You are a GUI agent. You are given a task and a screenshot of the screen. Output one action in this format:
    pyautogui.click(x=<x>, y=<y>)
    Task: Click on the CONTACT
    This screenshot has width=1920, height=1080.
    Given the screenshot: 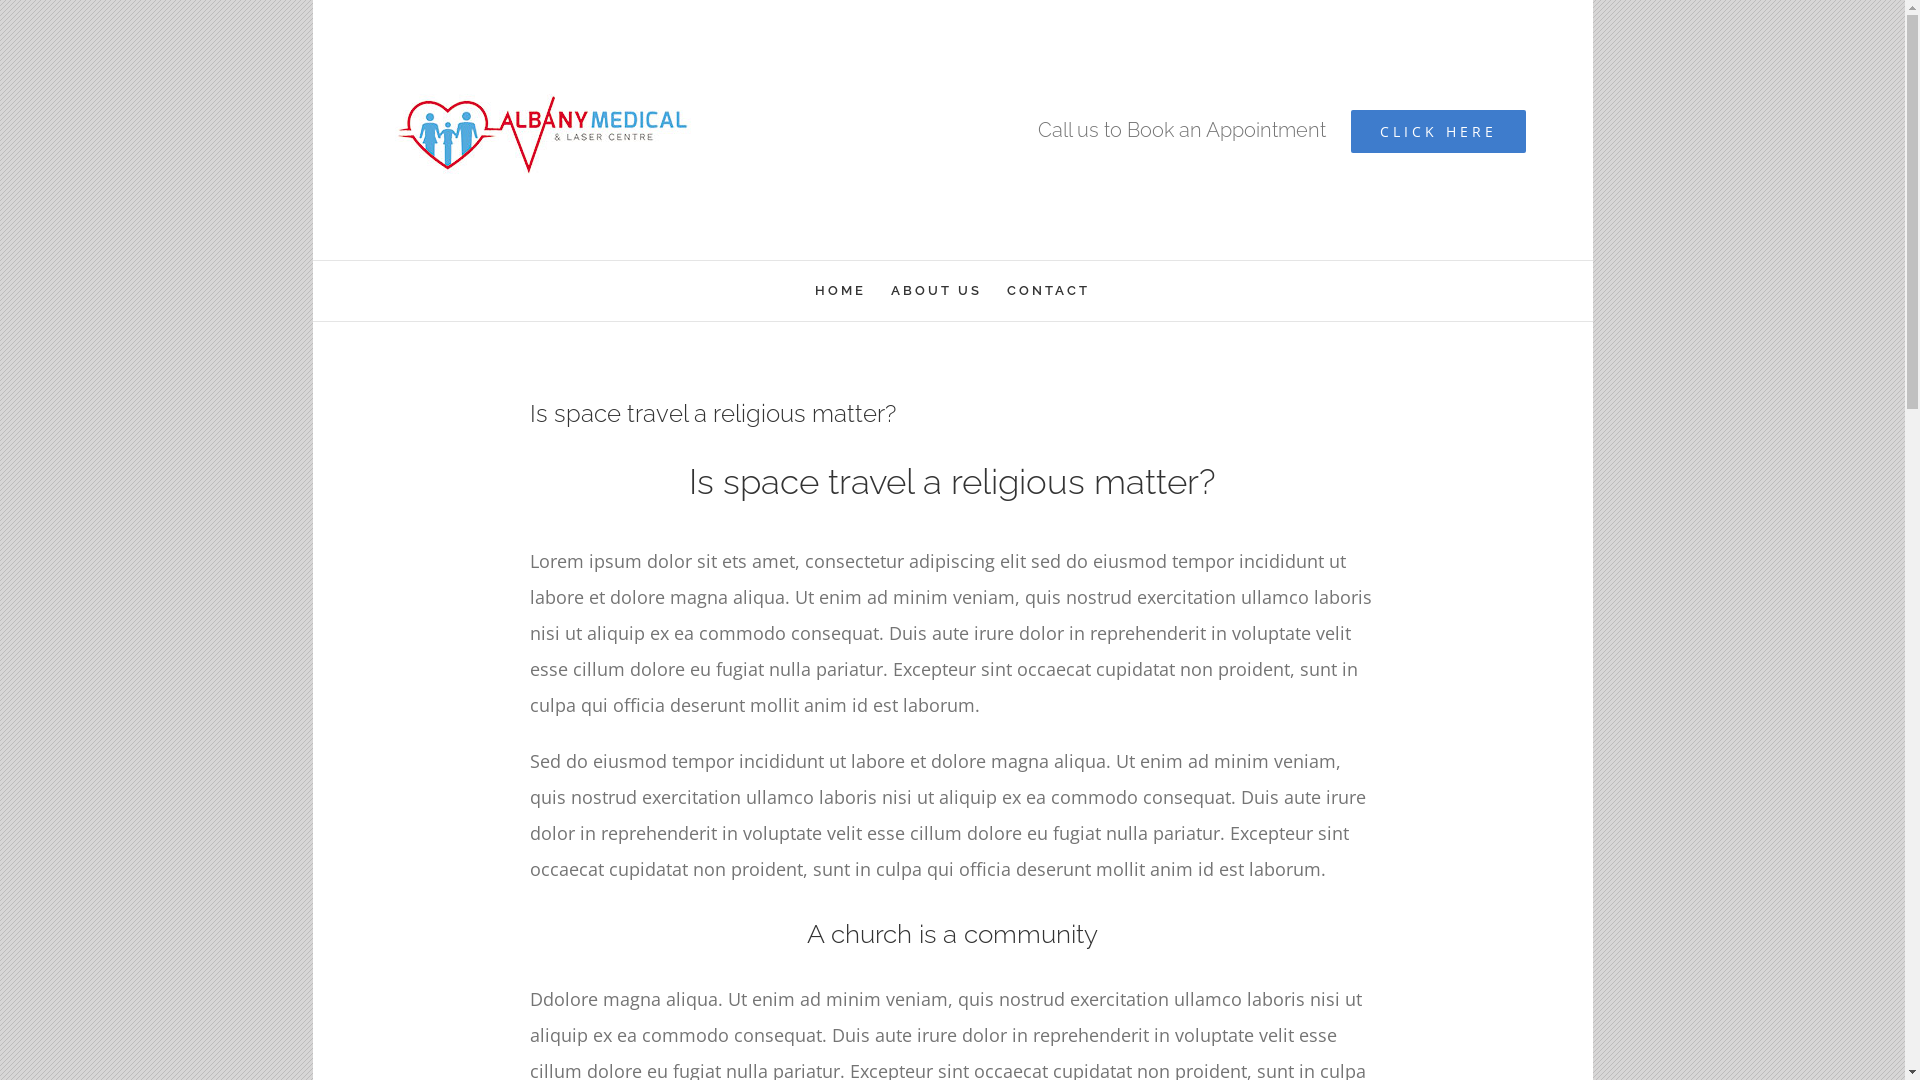 What is the action you would take?
    pyautogui.click(x=1048, y=291)
    